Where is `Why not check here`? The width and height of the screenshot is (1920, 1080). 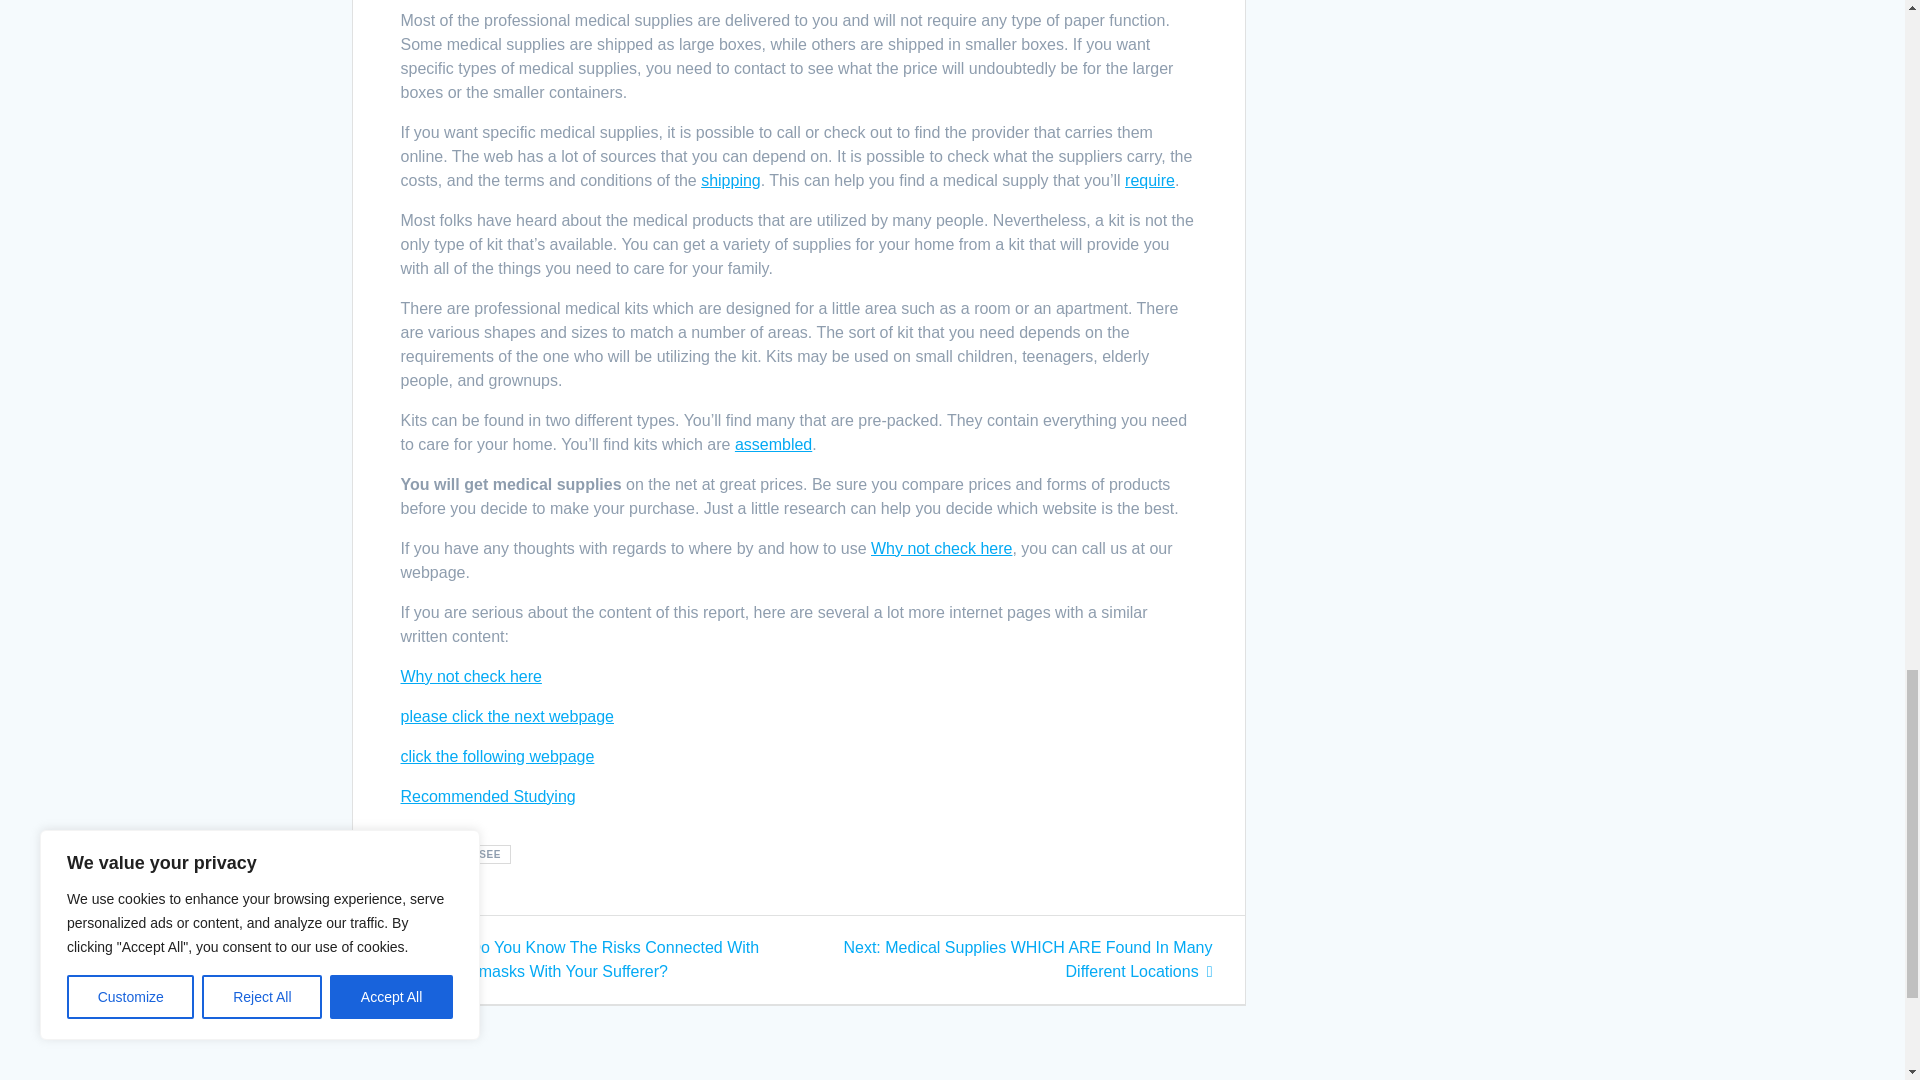
Why not check here is located at coordinates (470, 628).